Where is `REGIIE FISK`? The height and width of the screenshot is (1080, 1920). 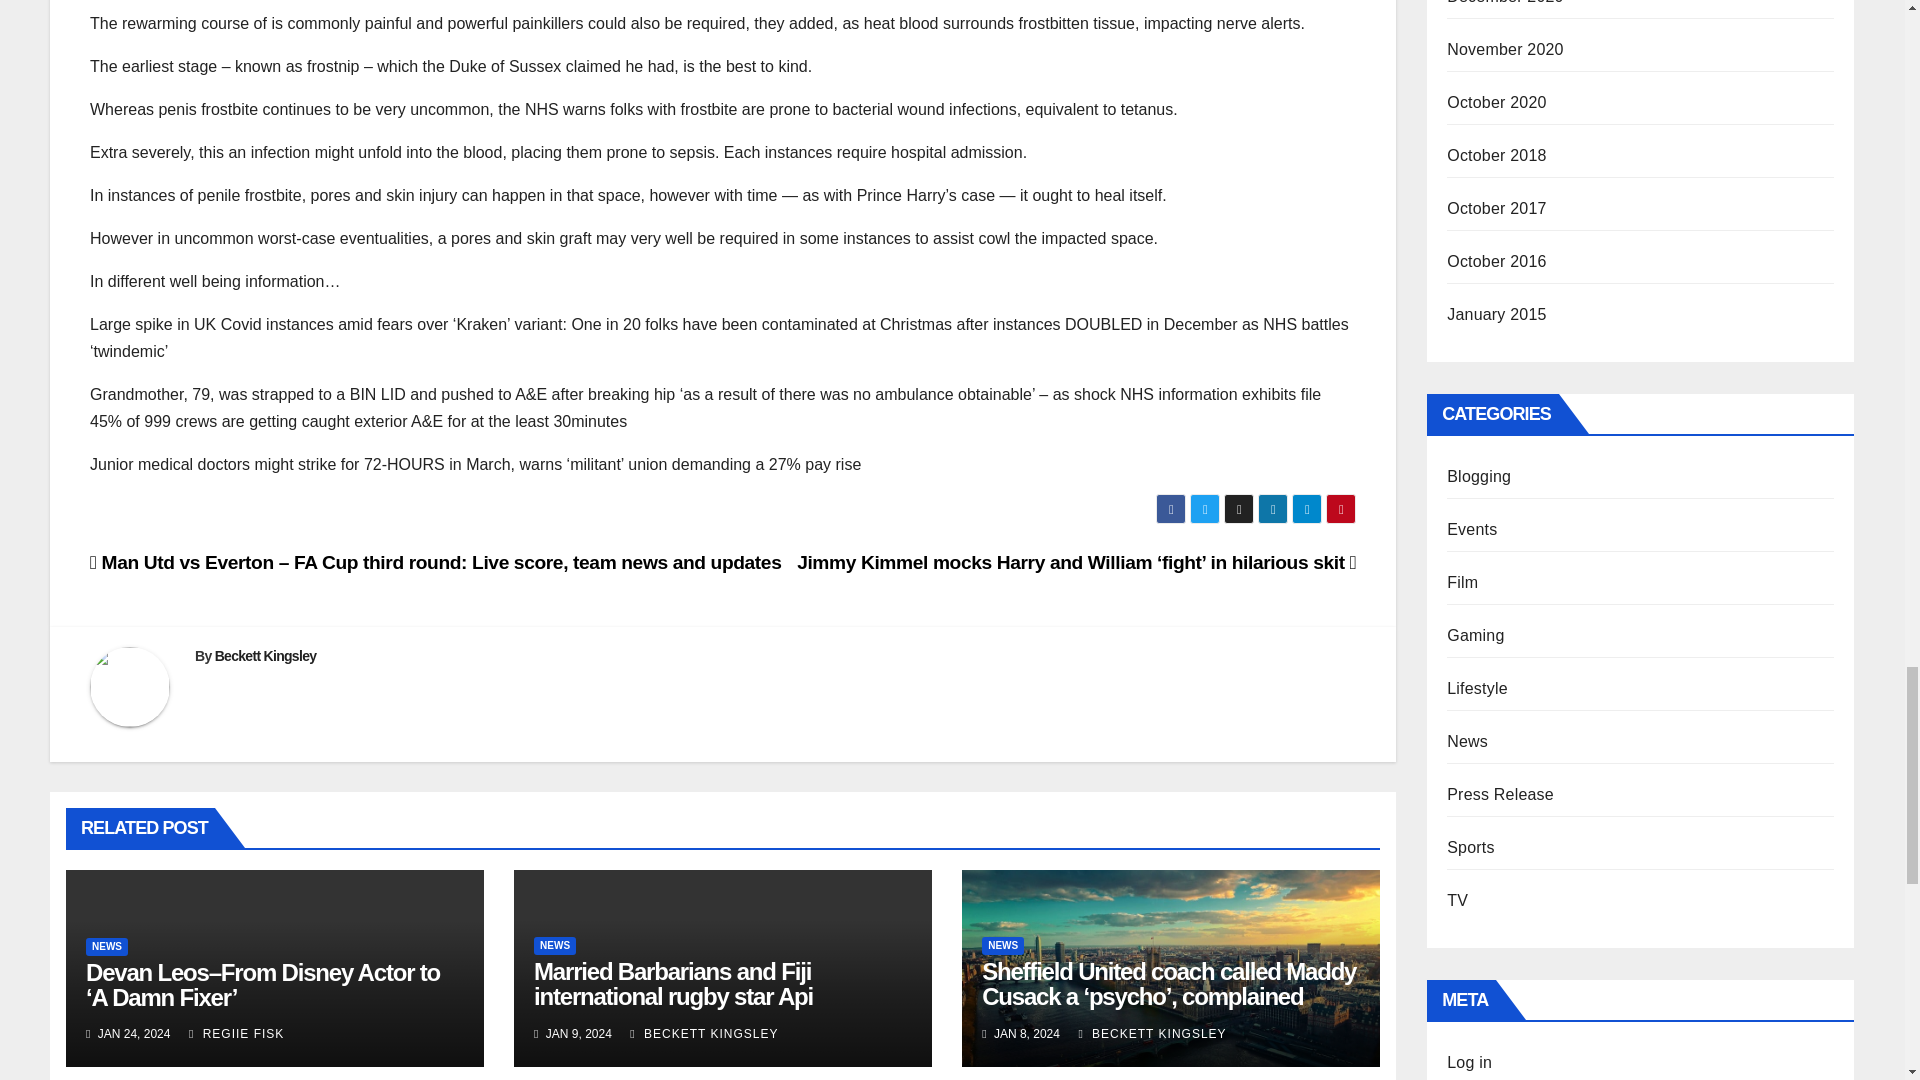
REGIIE FISK is located at coordinates (236, 1034).